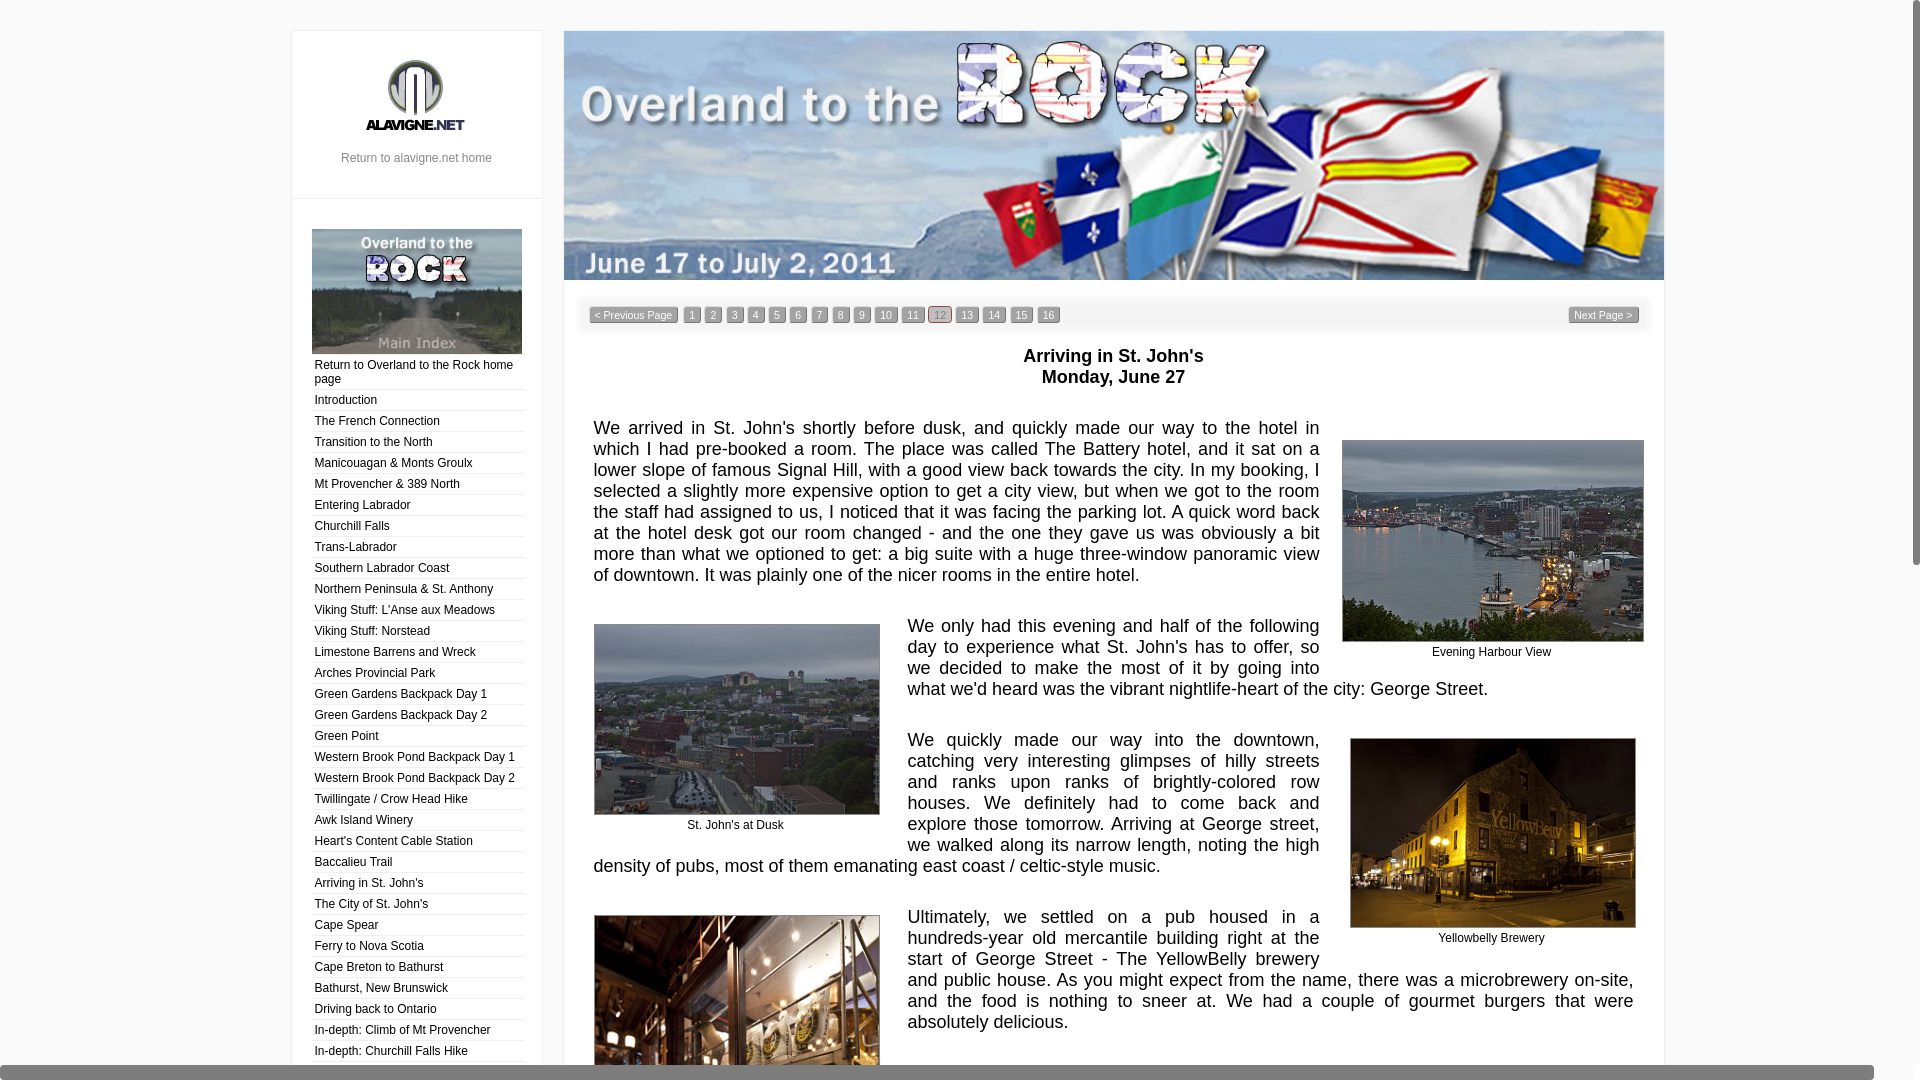  What do you see at coordinates (418, 630) in the screenshot?
I see `Viking Stuff: Norstead` at bounding box center [418, 630].